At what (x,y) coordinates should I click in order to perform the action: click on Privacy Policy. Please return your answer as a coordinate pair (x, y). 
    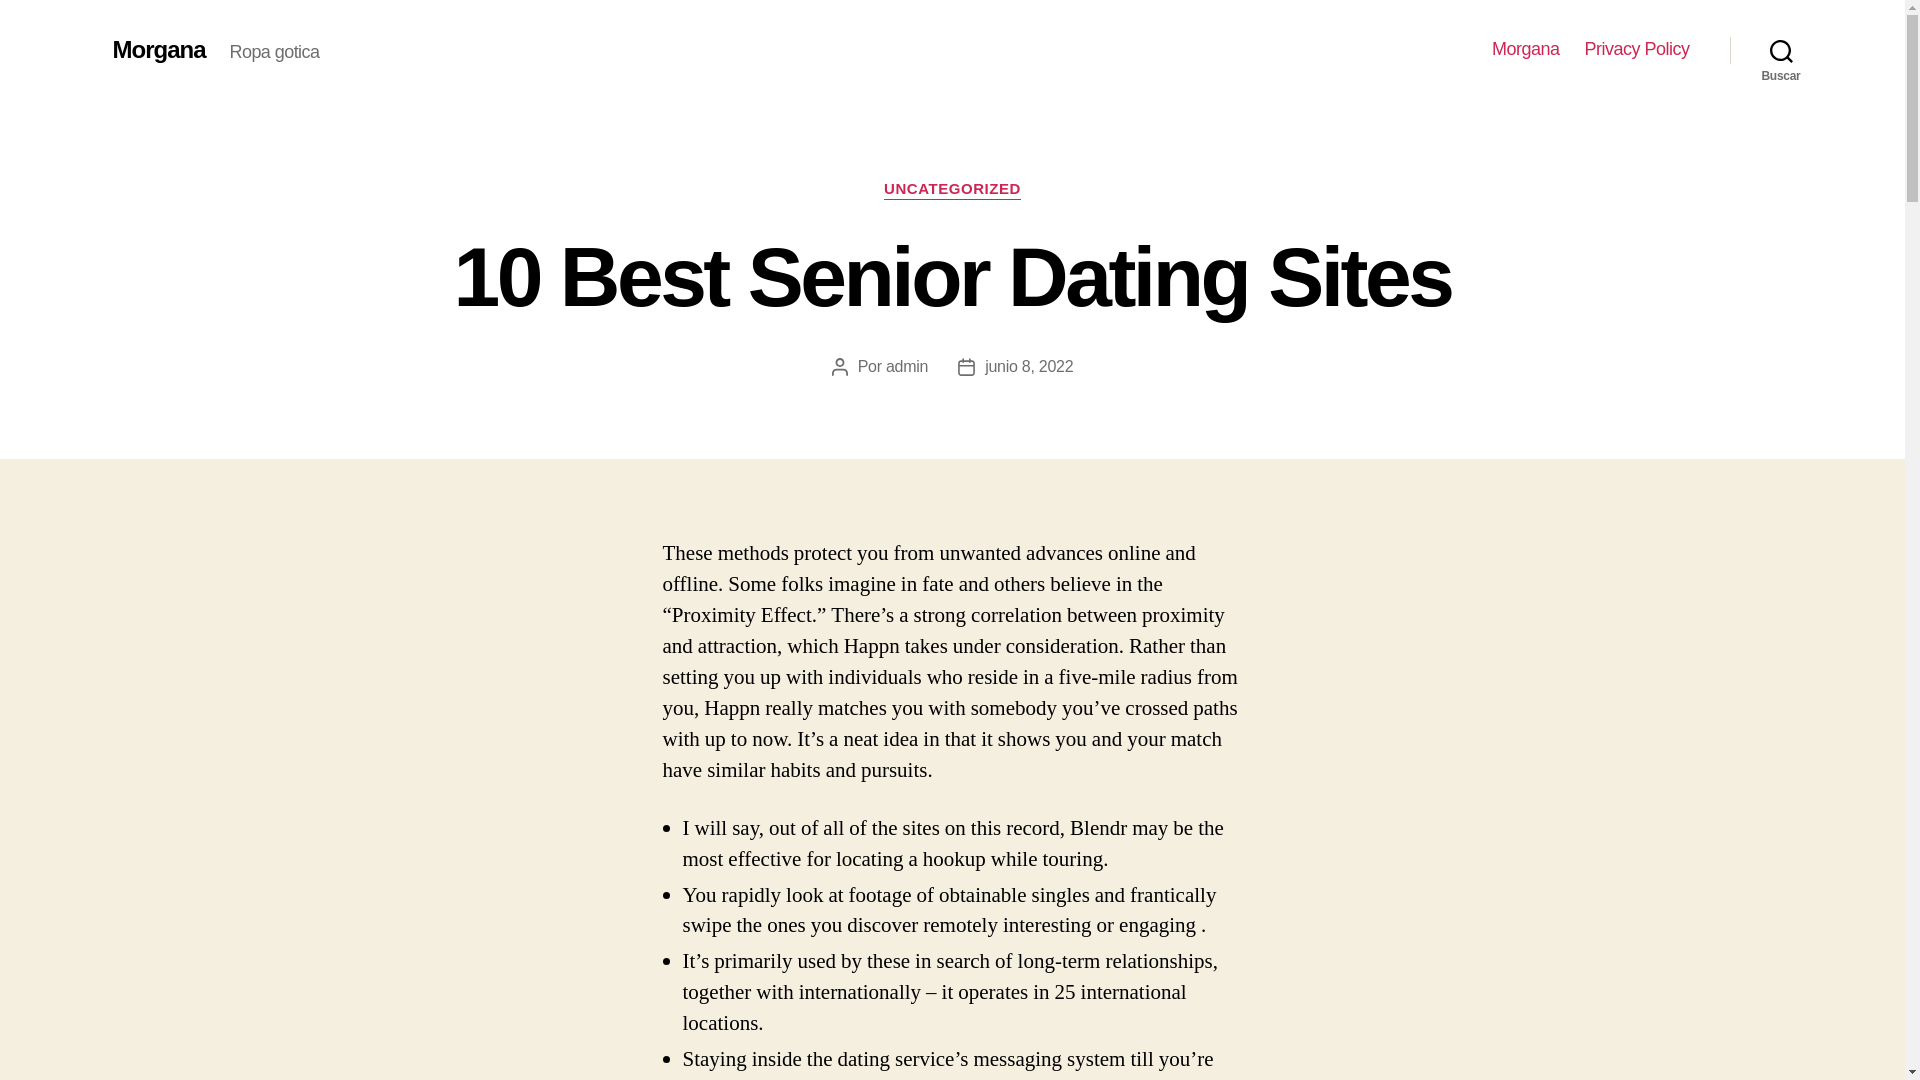
    Looking at the image, I should click on (1636, 49).